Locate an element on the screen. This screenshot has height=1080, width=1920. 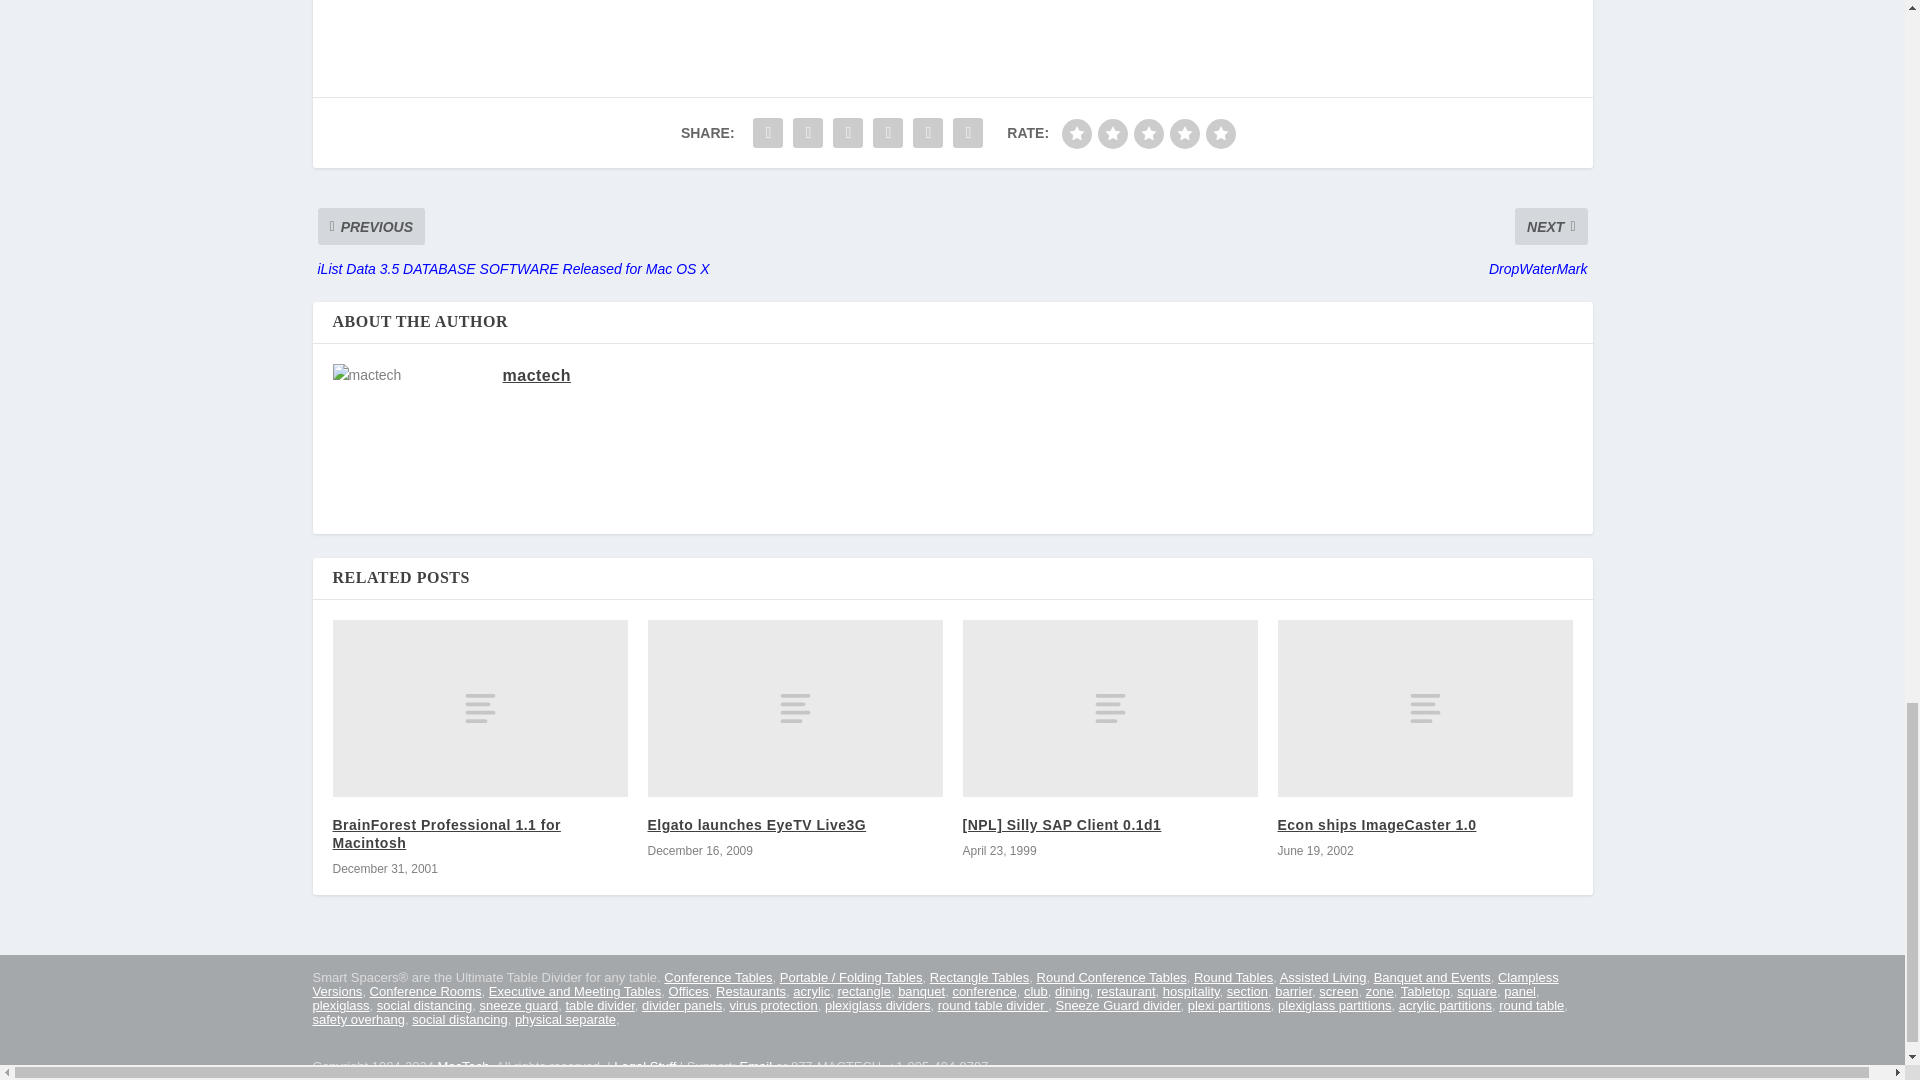
Share "VMware Fusion Beta 4" via Facebook is located at coordinates (768, 133).